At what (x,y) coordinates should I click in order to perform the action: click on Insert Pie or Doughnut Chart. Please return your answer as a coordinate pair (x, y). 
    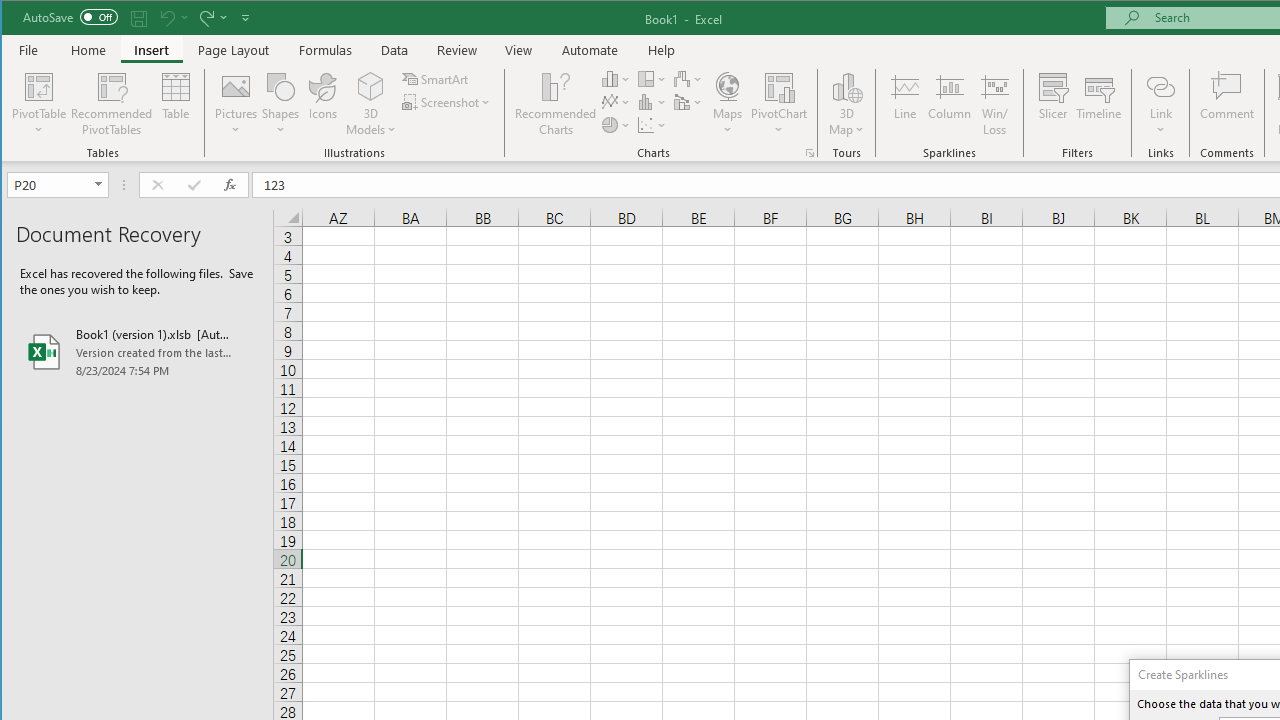
    Looking at the image, I should click on (616, 124).